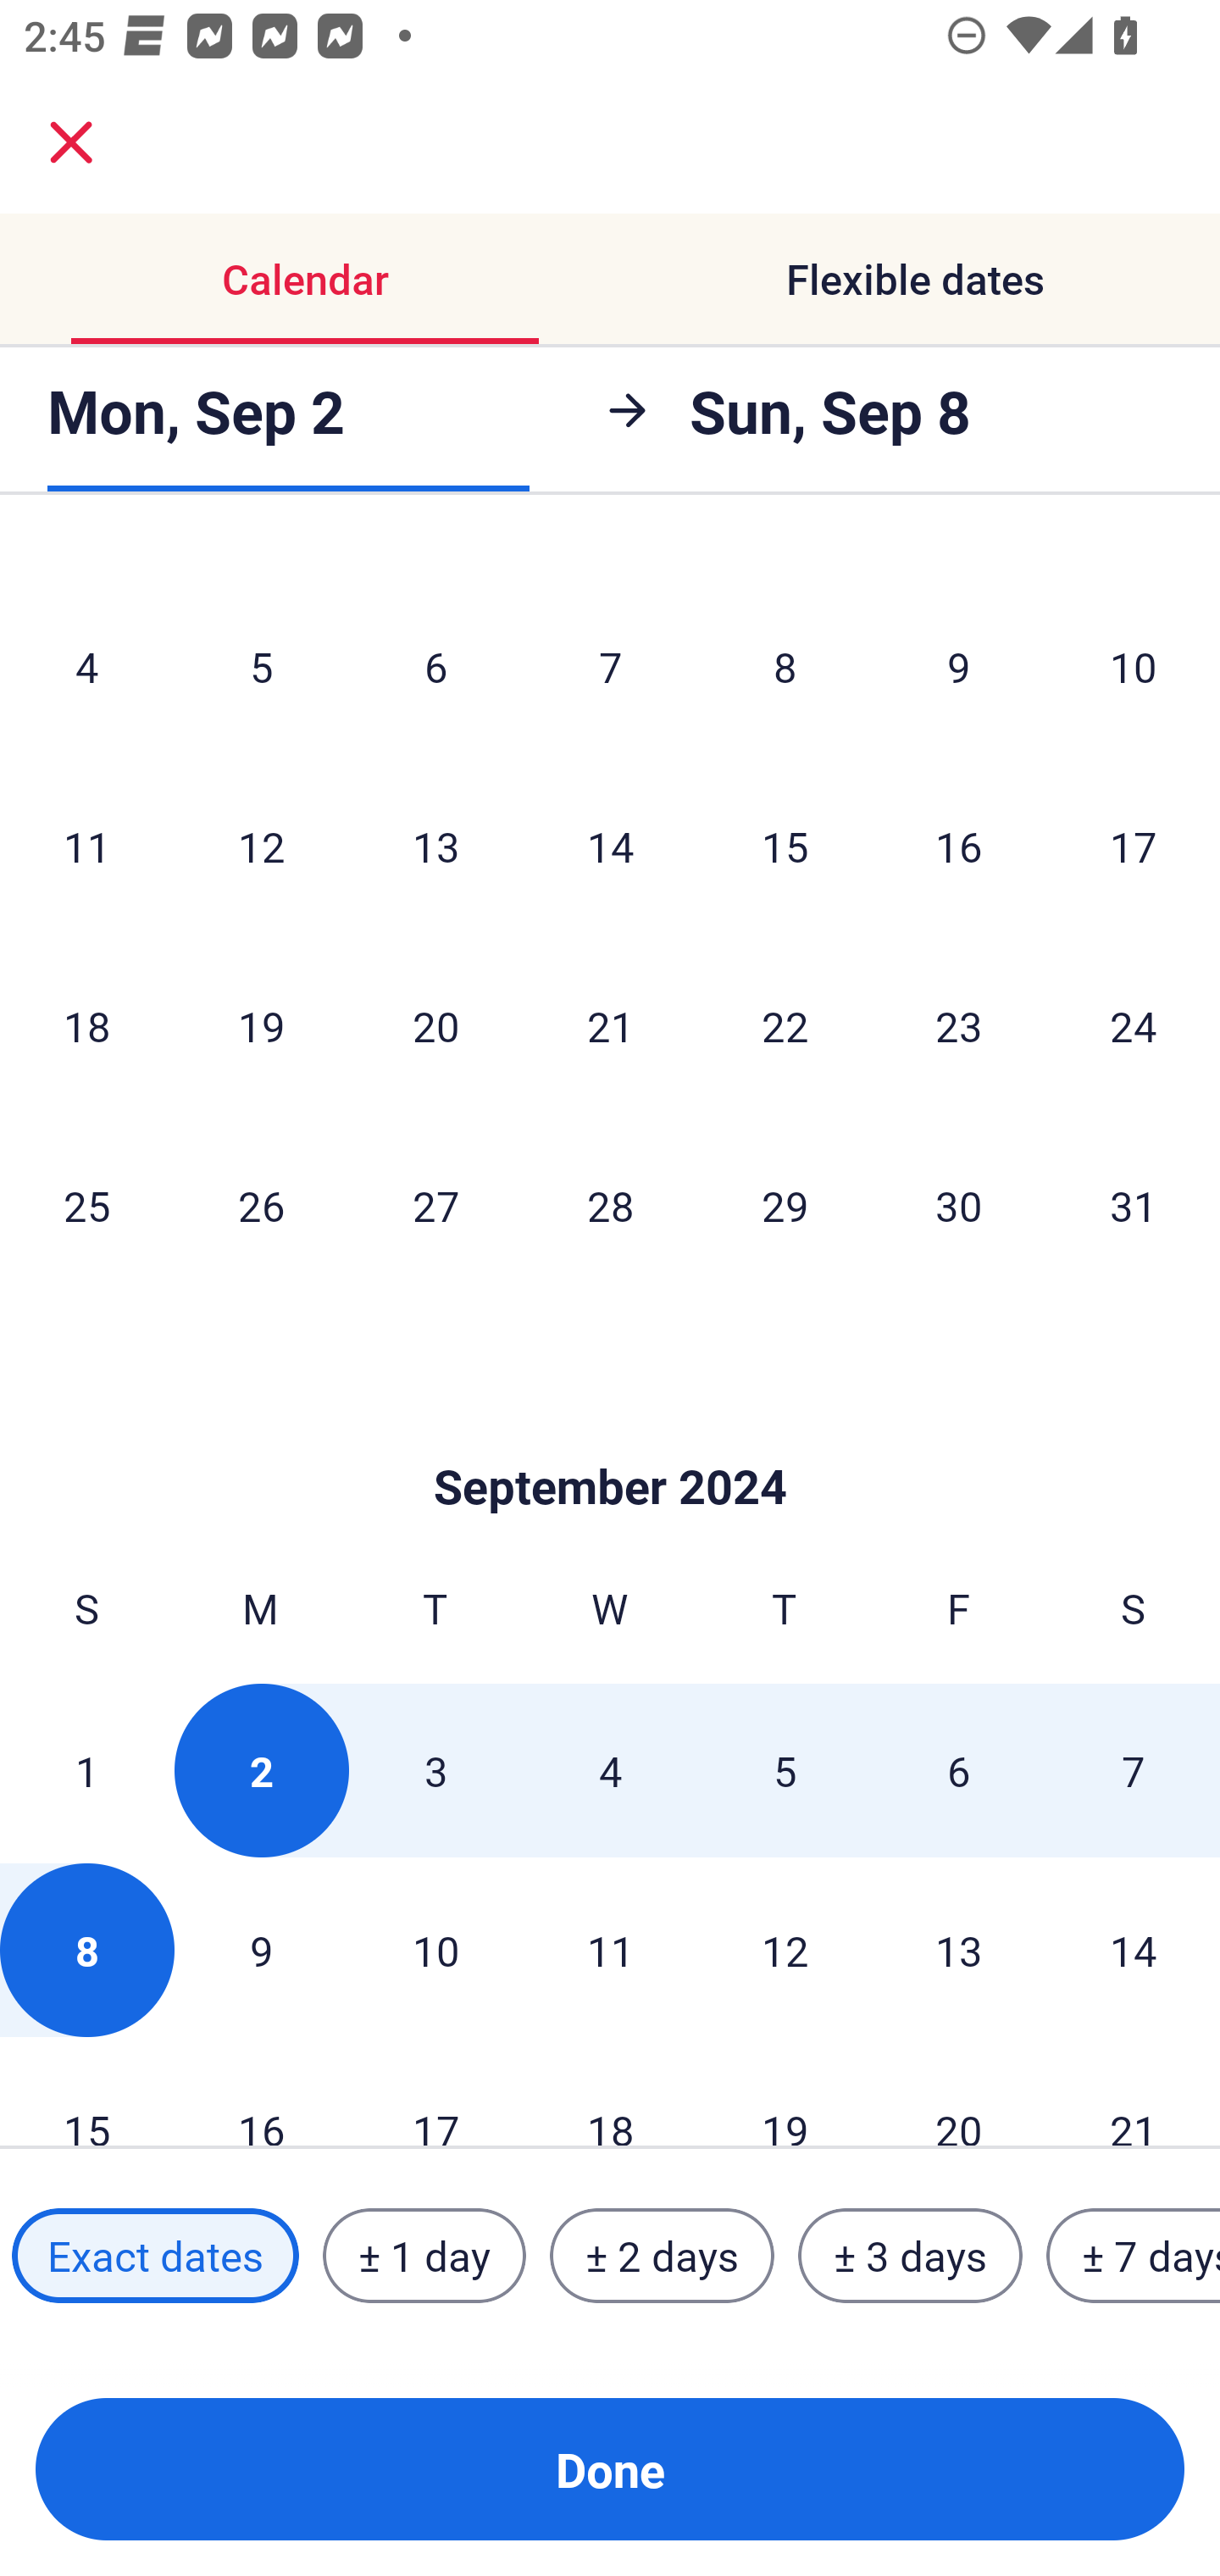 The width and height of the screenshot is (1220, 2576). Describe the element at coordinates (261, 1205) in the screenshot. I see `26 Monday, August 26, 2024` at that location.